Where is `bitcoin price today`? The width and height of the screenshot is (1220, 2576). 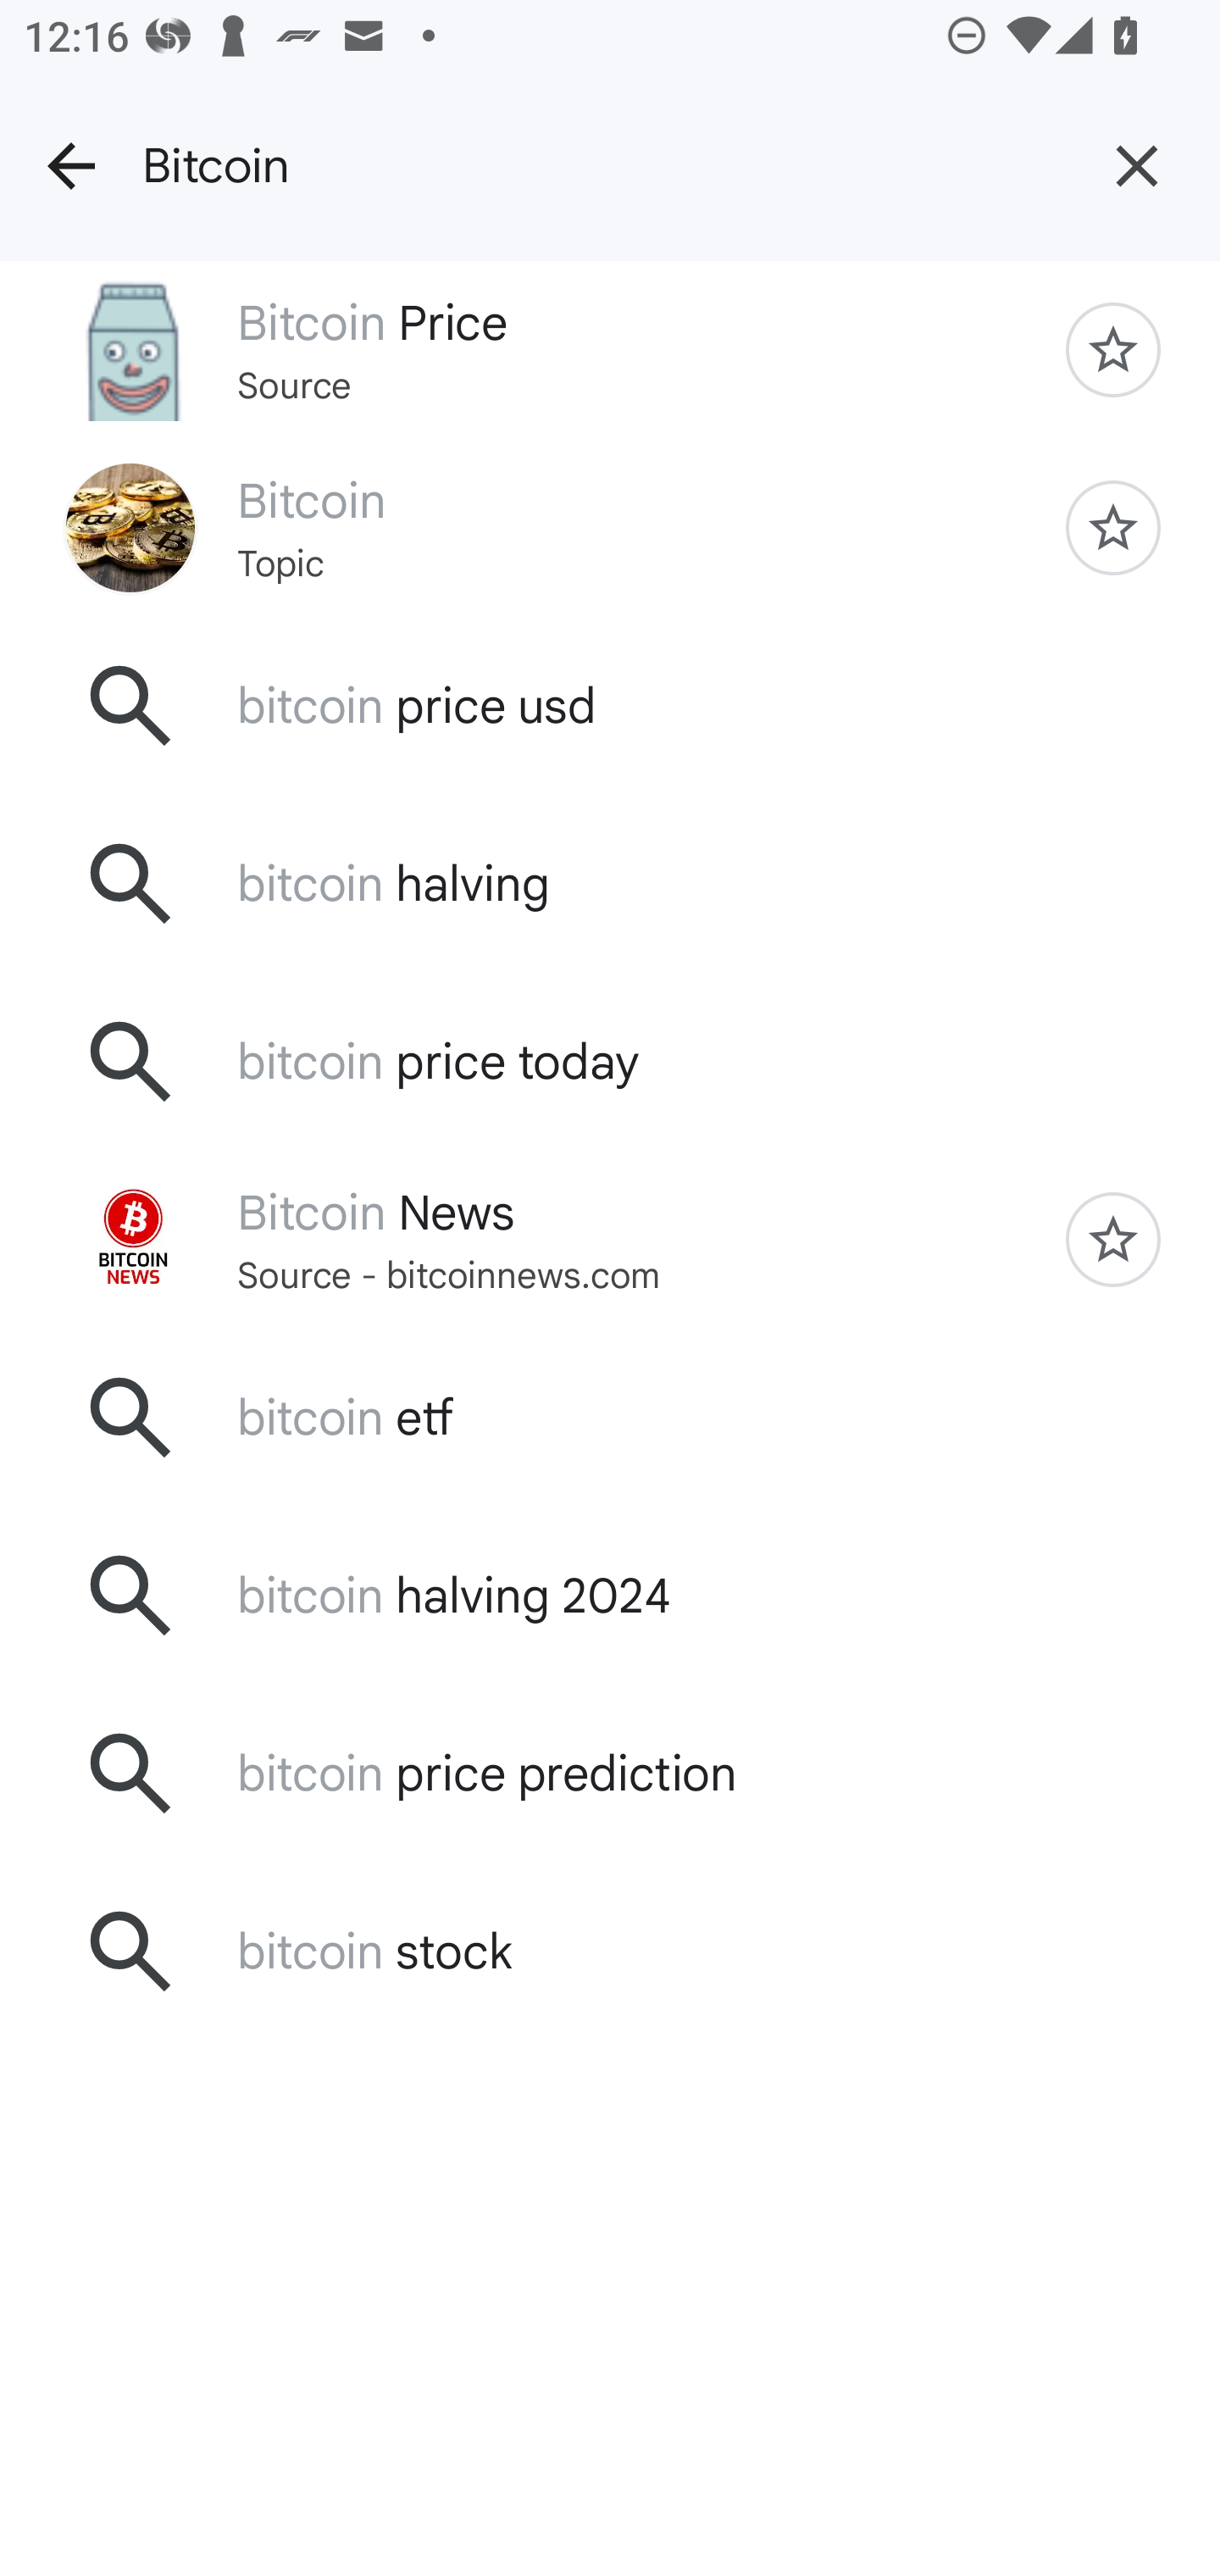 bitcoin price today is located at coordinates (610, 1063).